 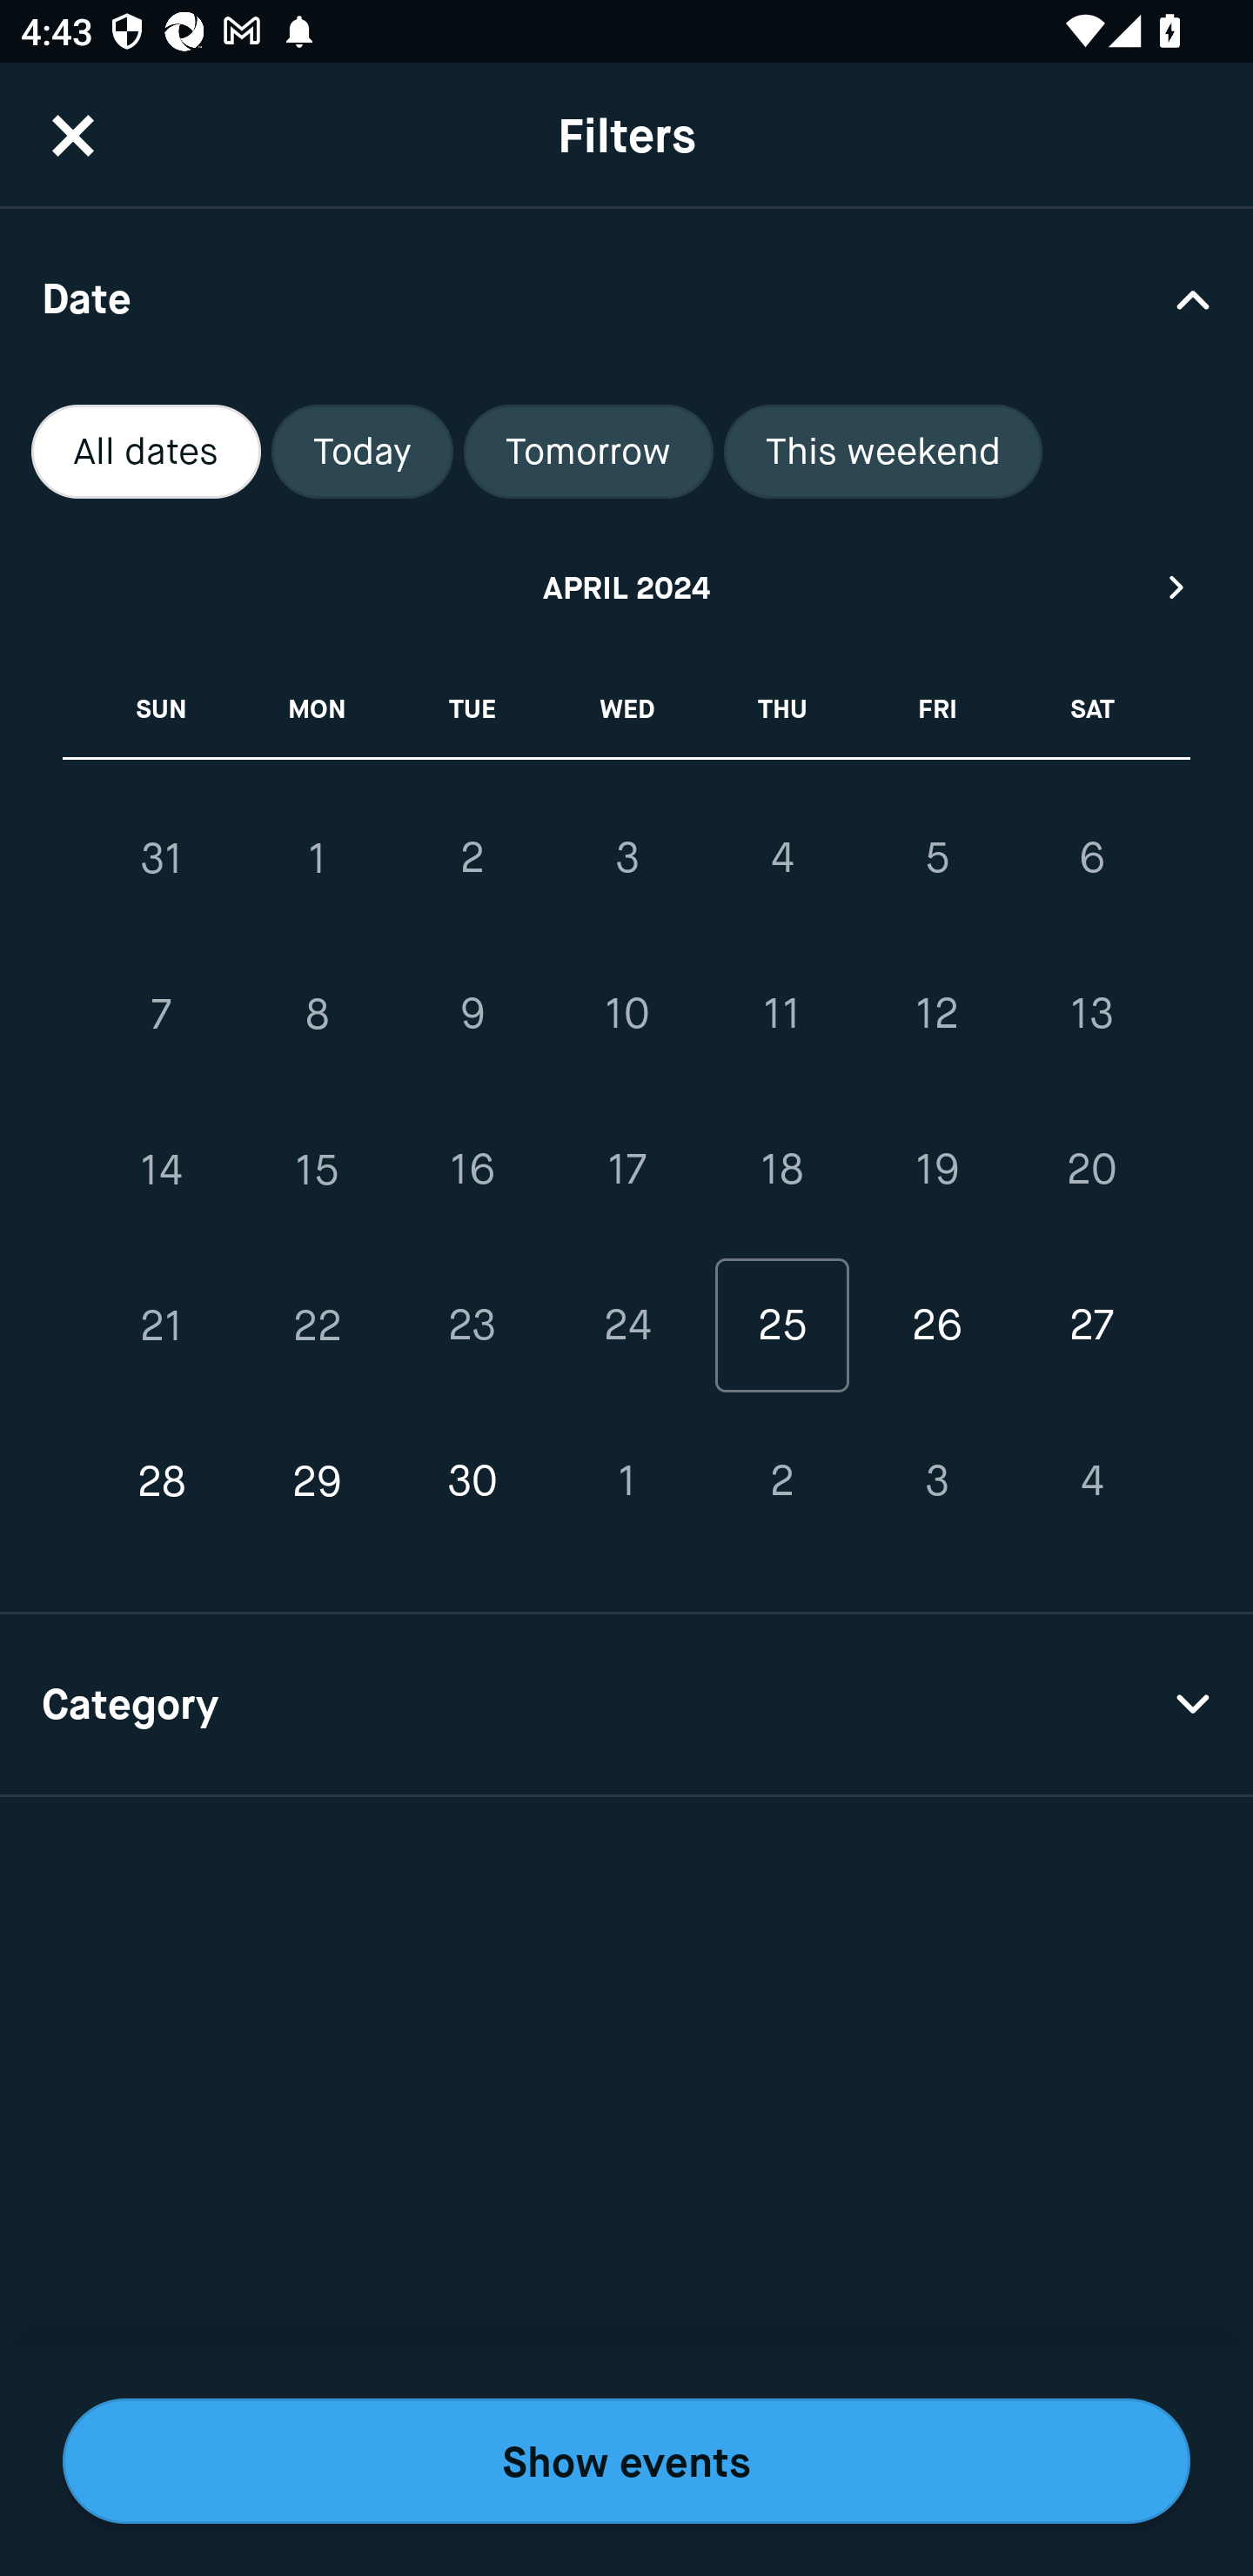 What do you see at coordinates (317, 1015) in the screenshot?
I see `8` at bounding box center [317, 1015].